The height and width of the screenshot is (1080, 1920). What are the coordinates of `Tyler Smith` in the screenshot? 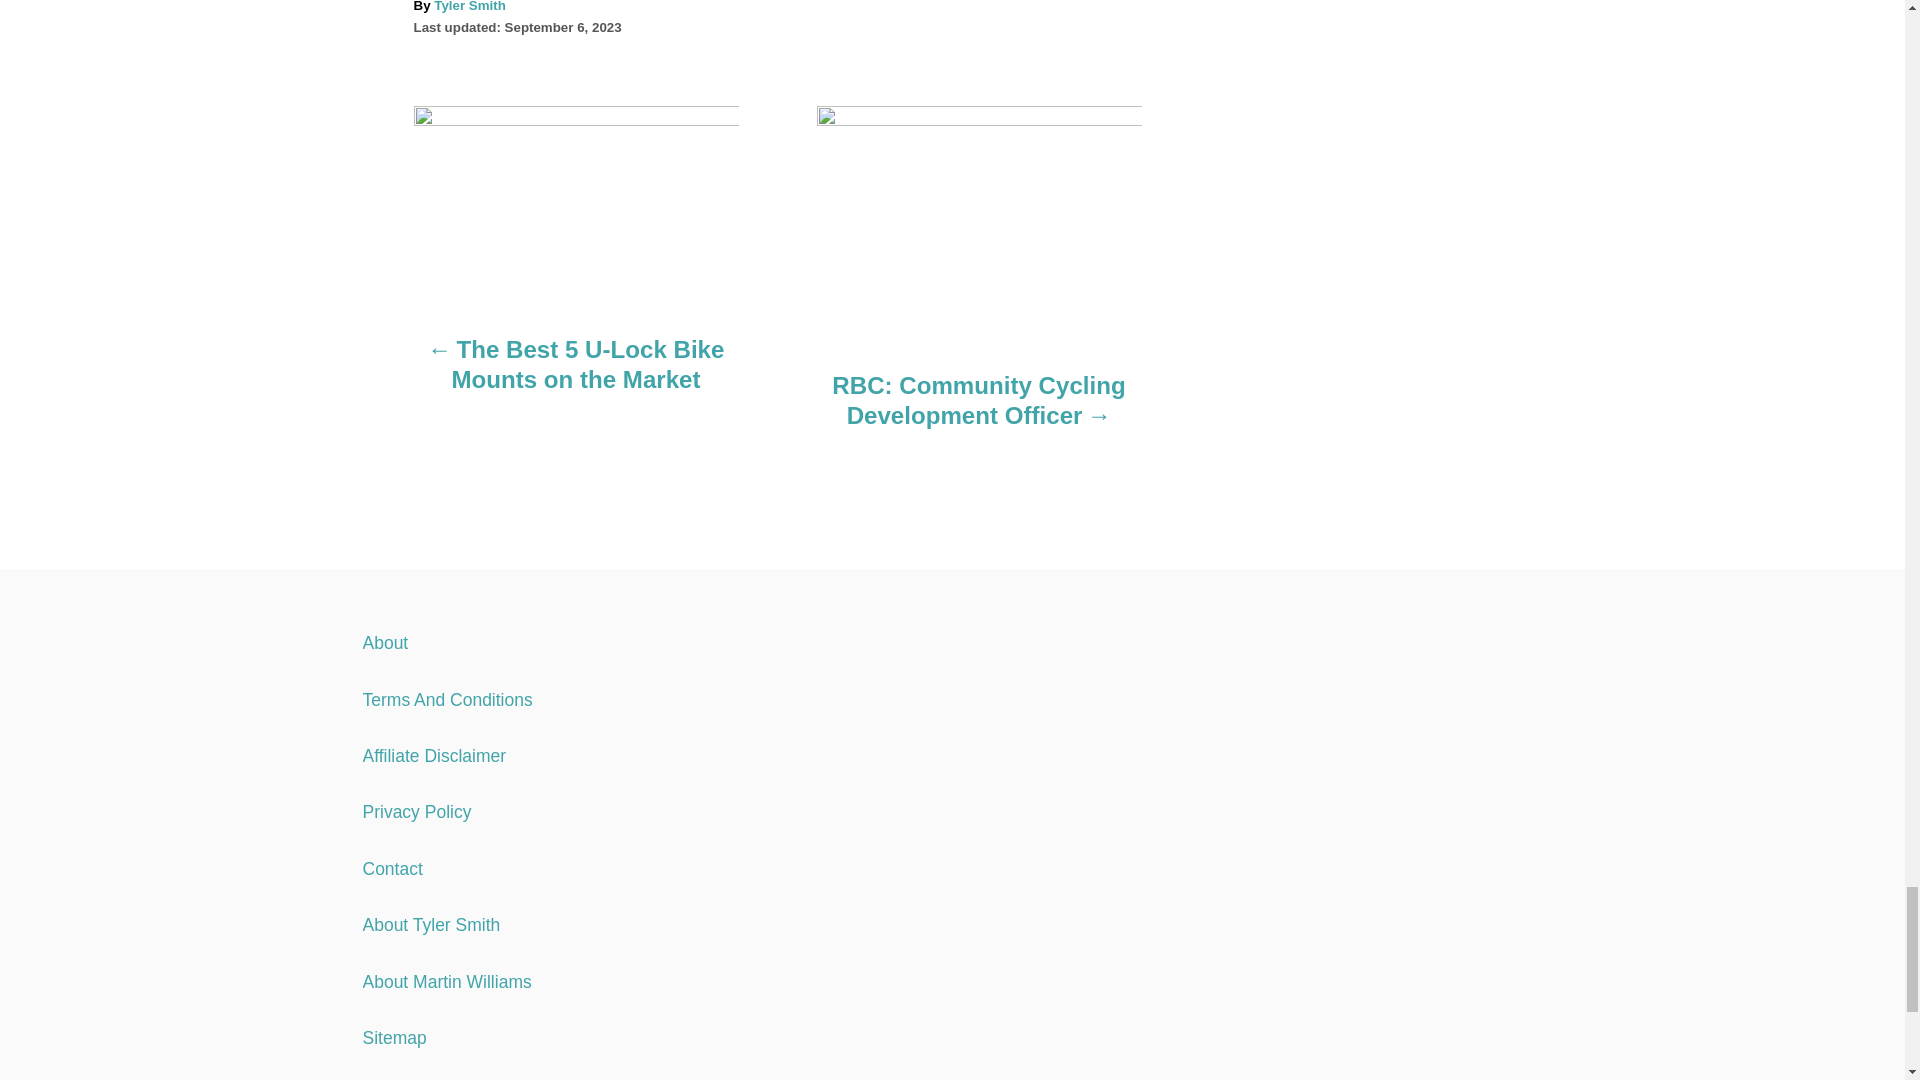 It's located at (470, 6).